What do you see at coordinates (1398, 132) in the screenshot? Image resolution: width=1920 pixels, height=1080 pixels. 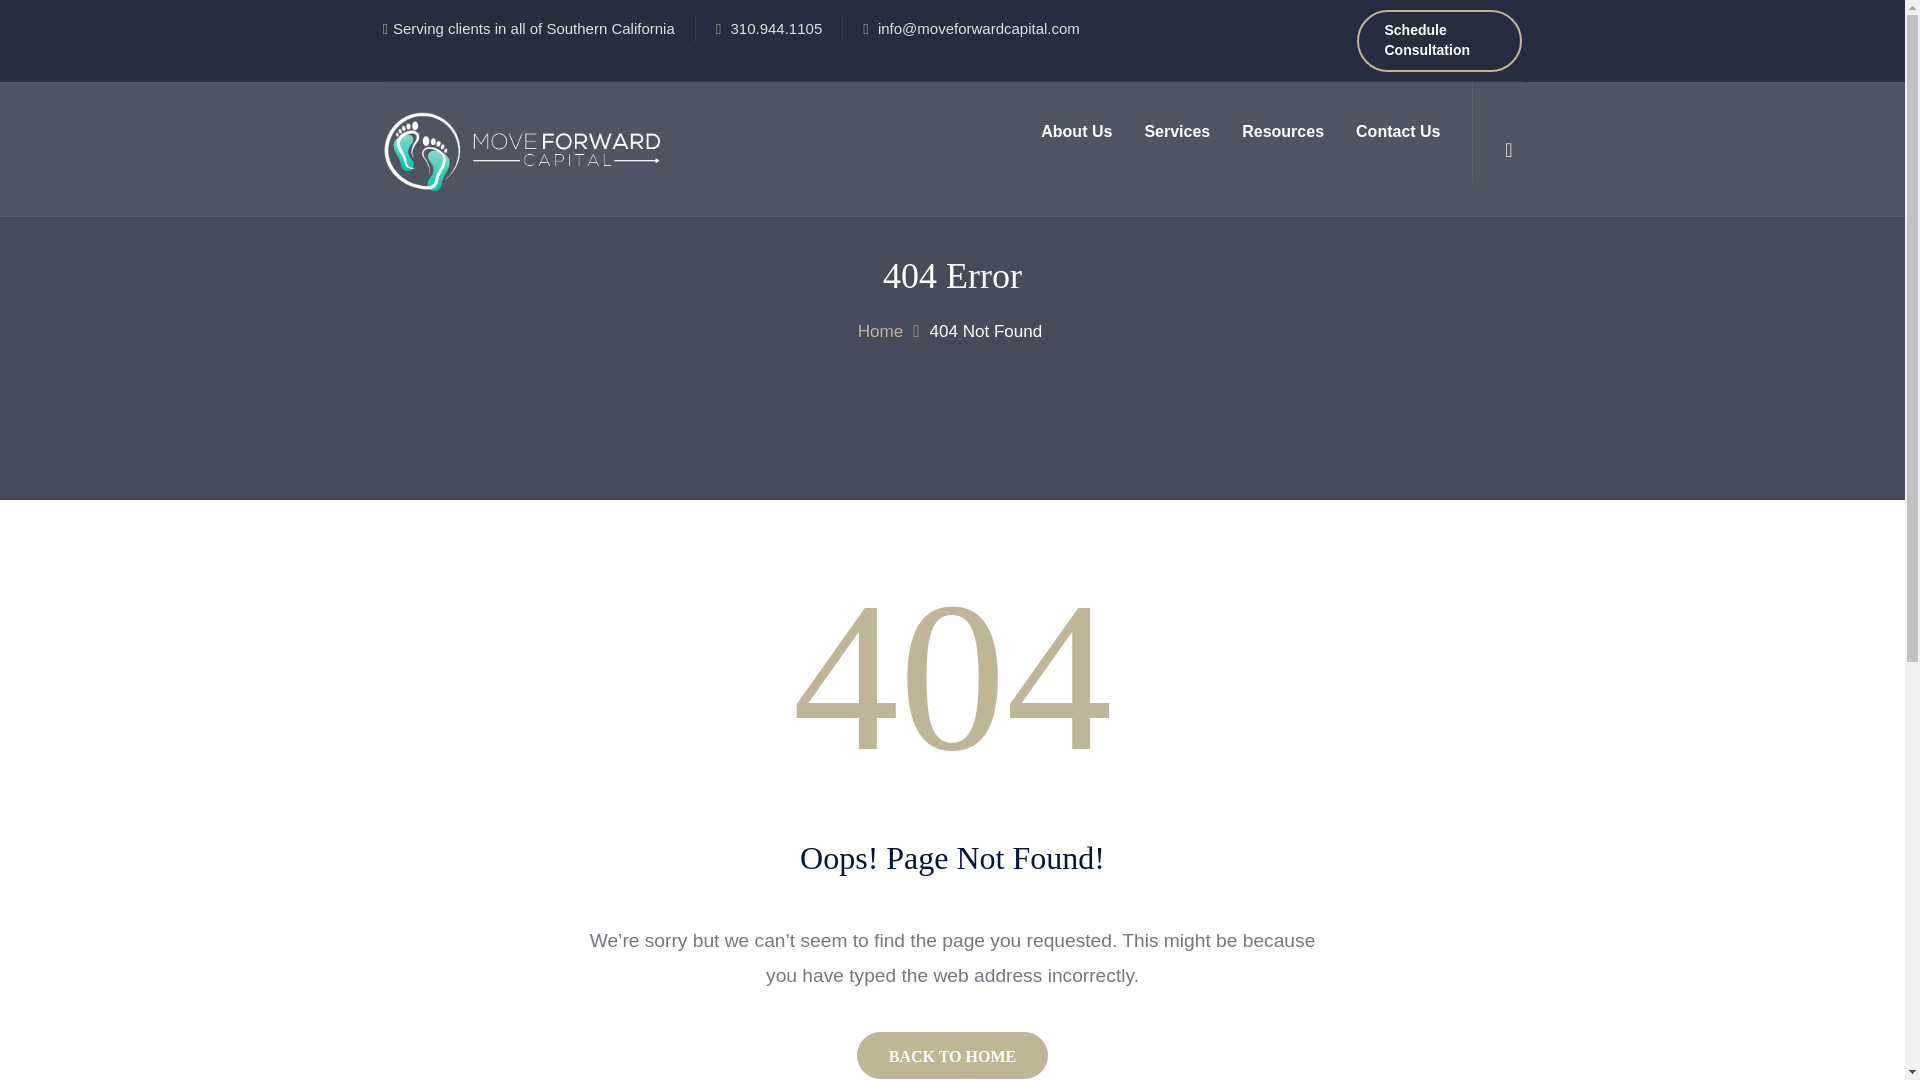 I see `Contact Us` at bounding box center [1398, 132].